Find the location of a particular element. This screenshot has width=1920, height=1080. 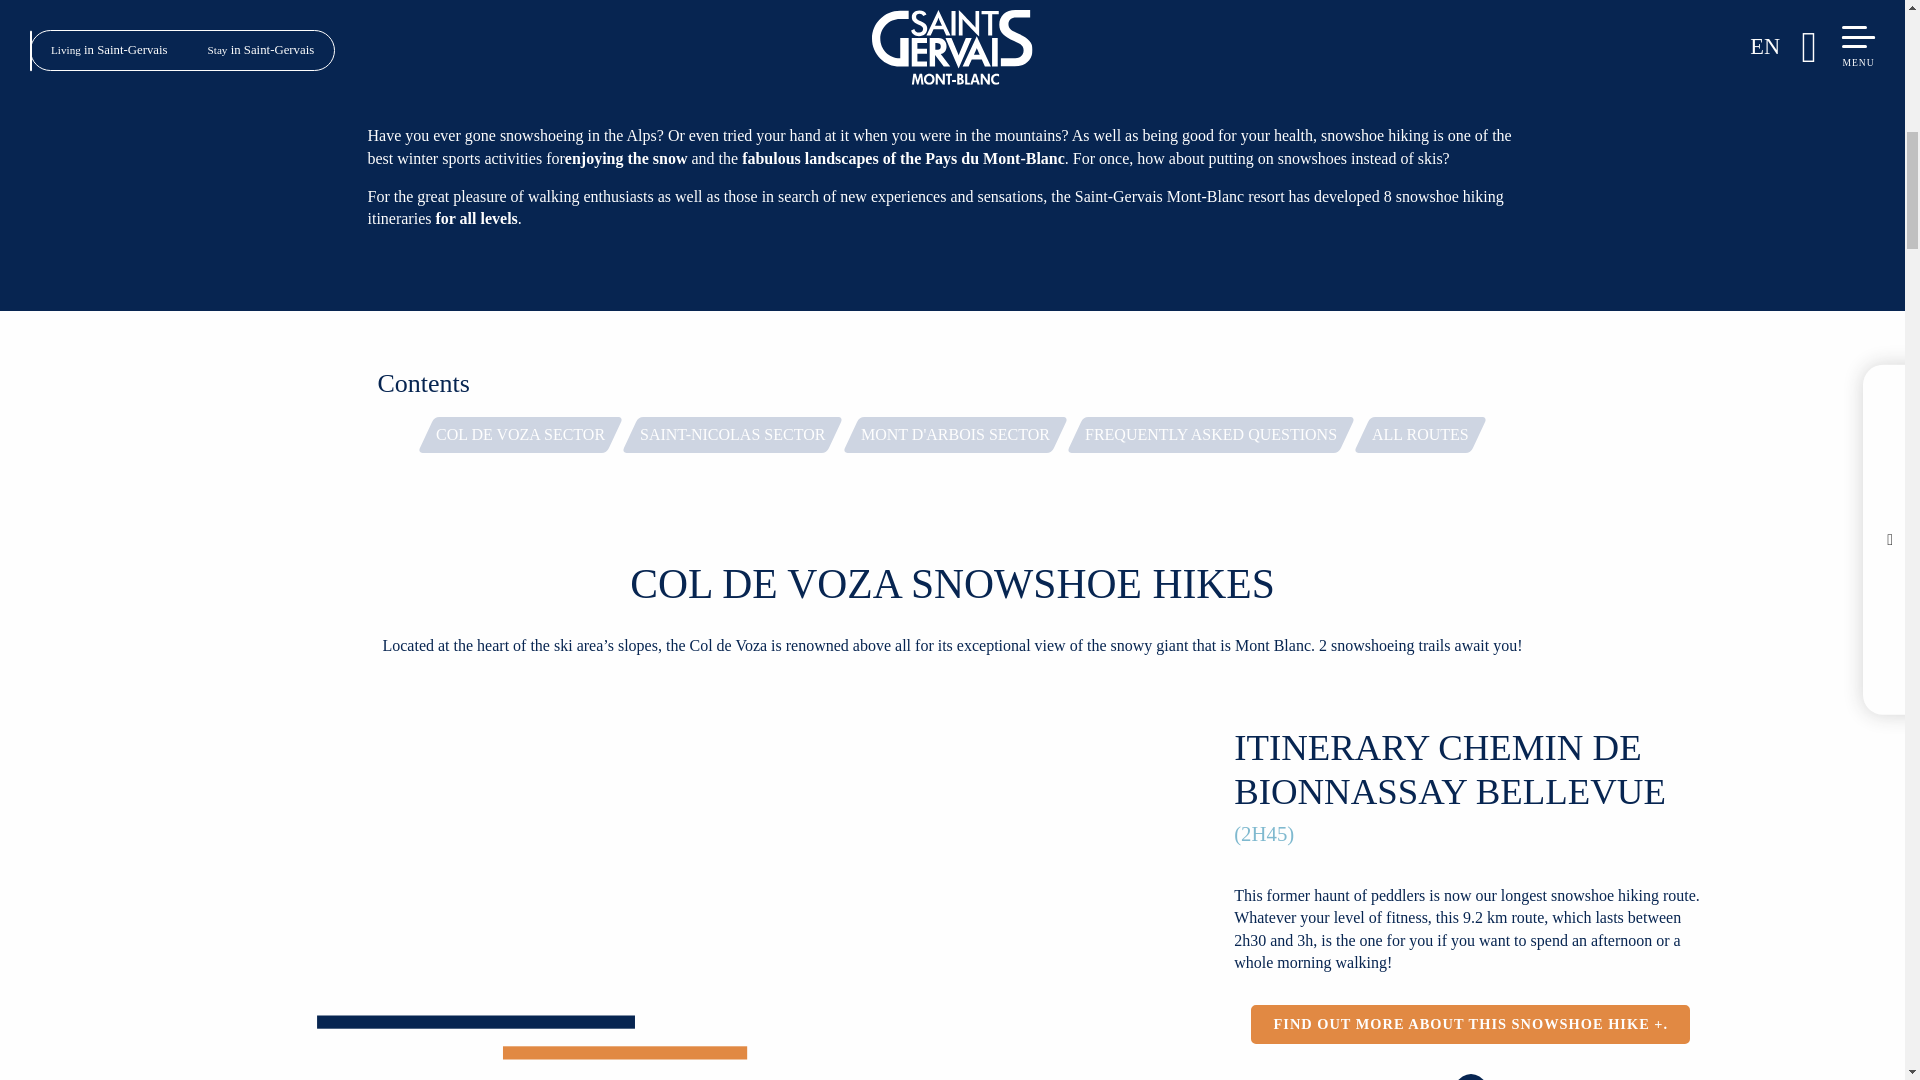

ALL ROUTES is located at coordinates (1420, 434).